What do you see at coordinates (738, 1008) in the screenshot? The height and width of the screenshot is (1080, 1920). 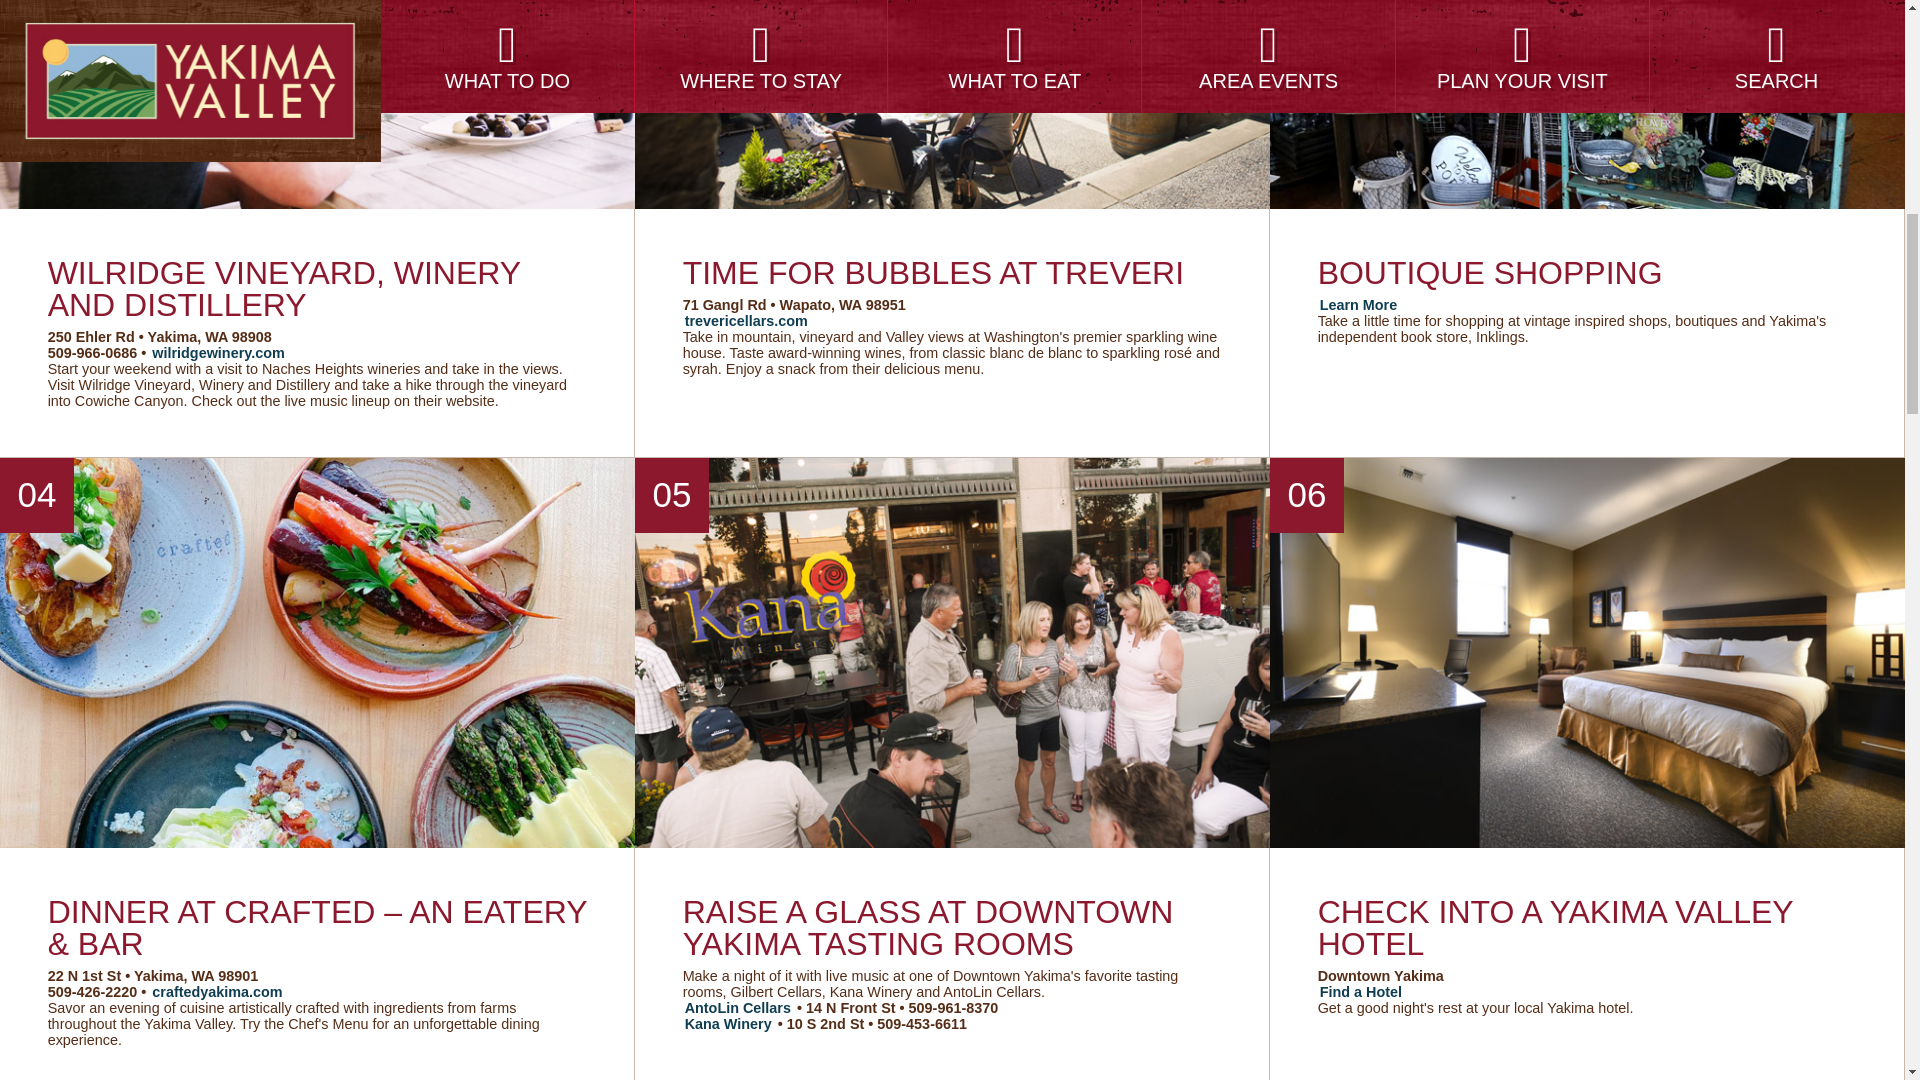 I see `AntoLin Cellars` at bounding box center [738, 1008].